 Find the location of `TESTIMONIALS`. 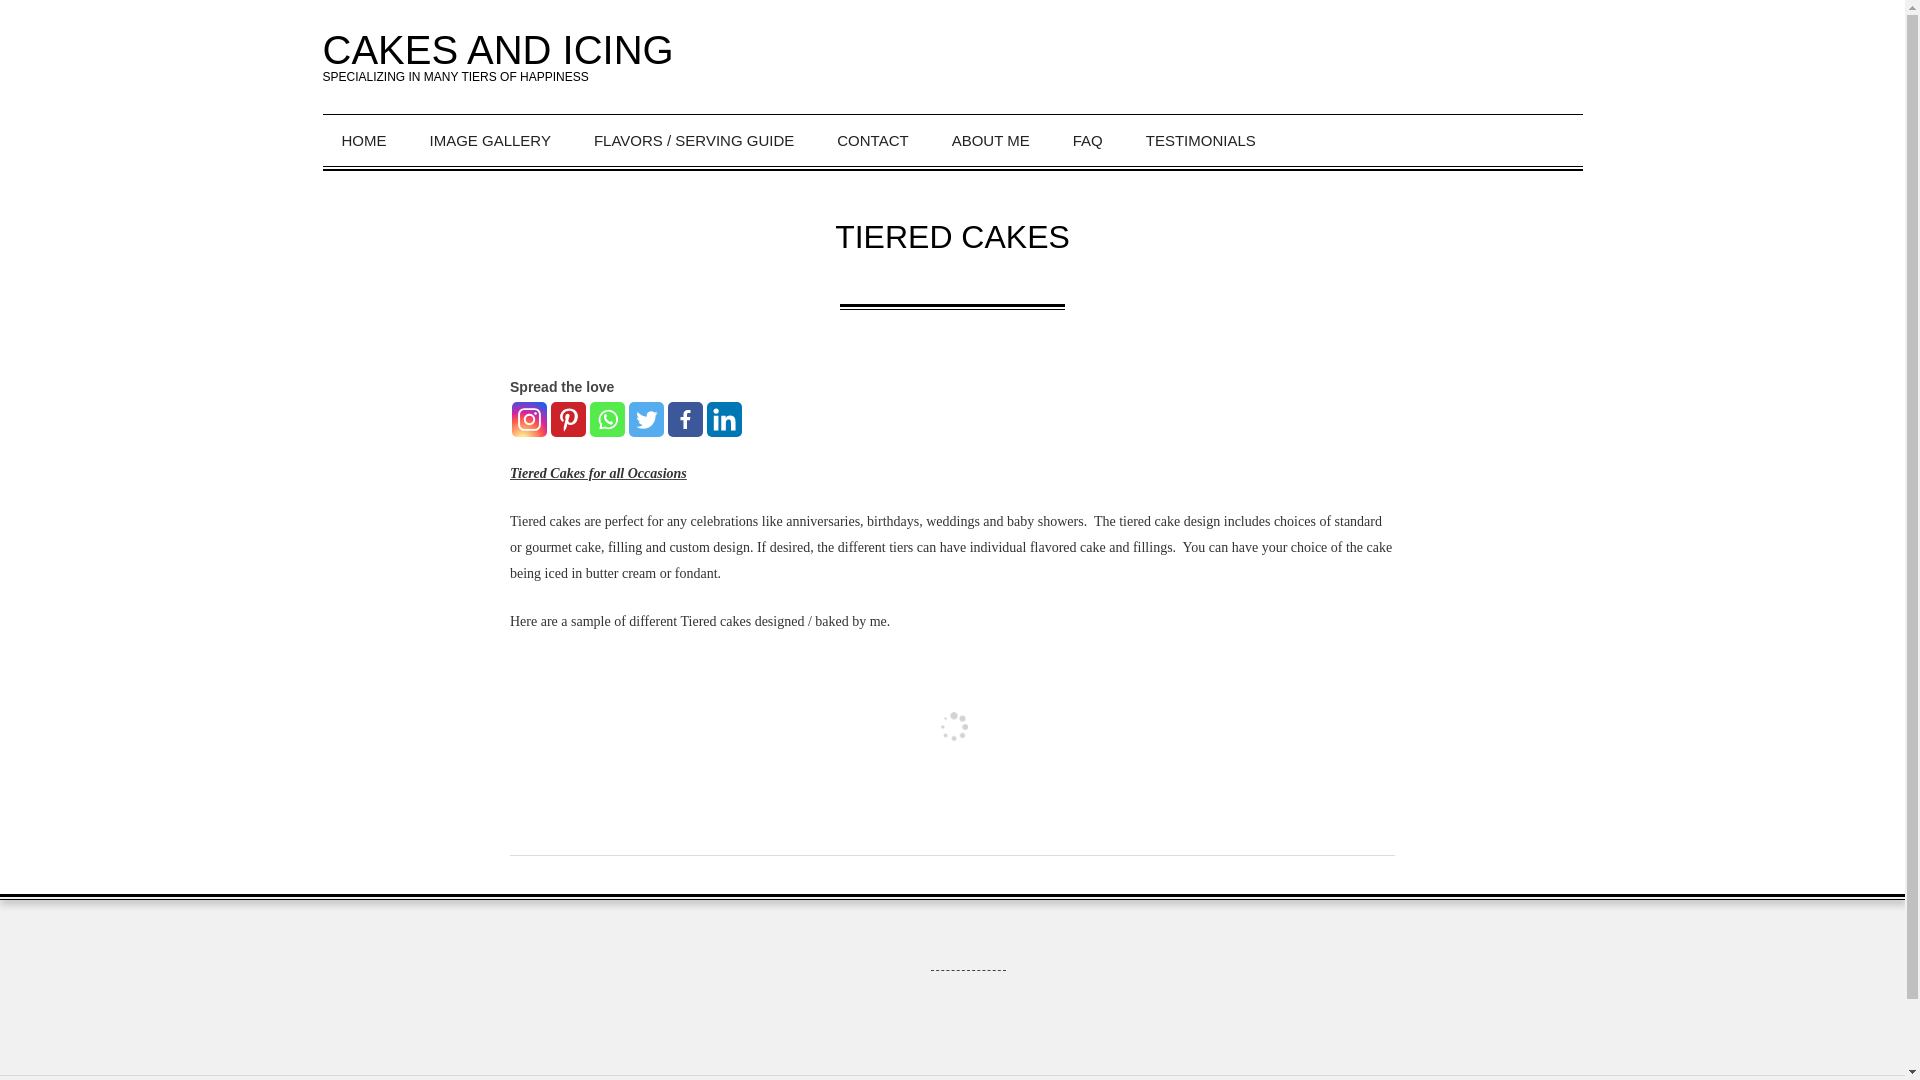

TESTIMONIALS is located at coordinates (1204, 140).